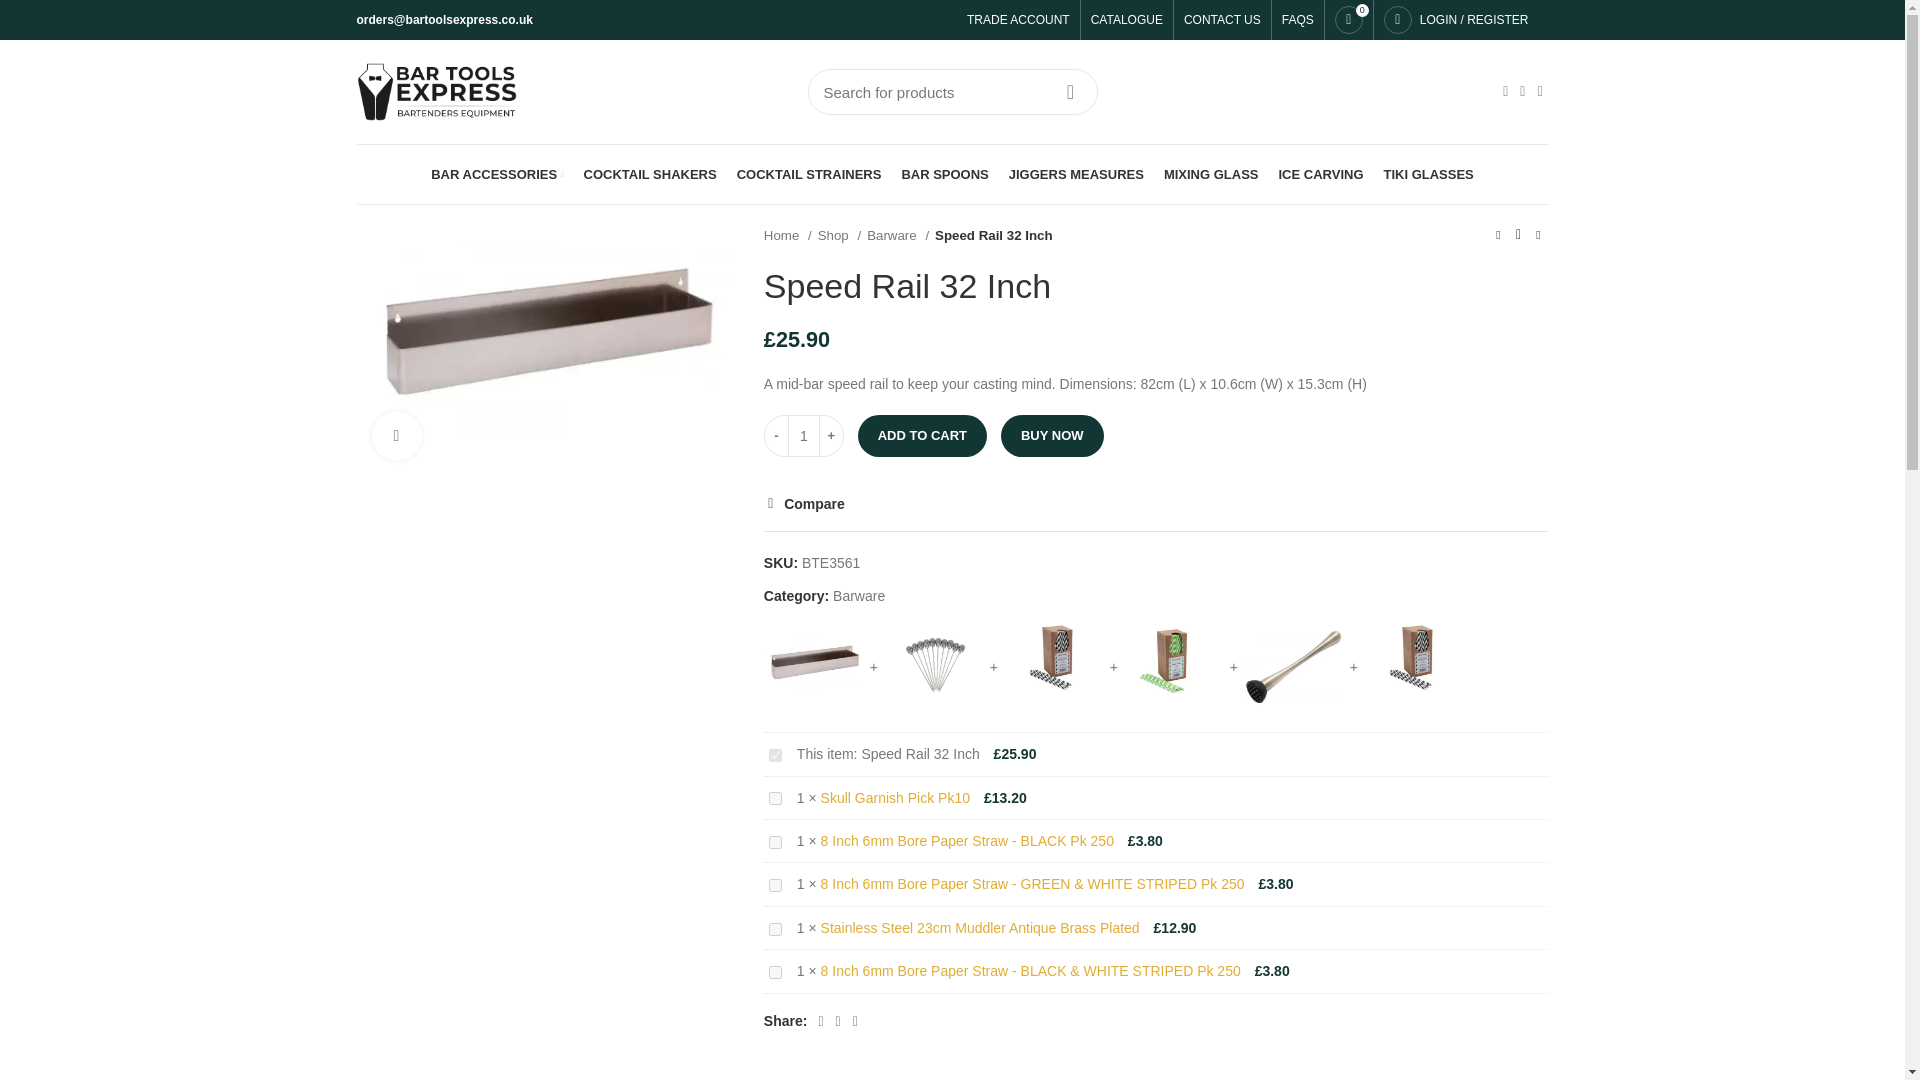 The image size is (1920, 1080). I want to click on 15330, so click(775, 798).